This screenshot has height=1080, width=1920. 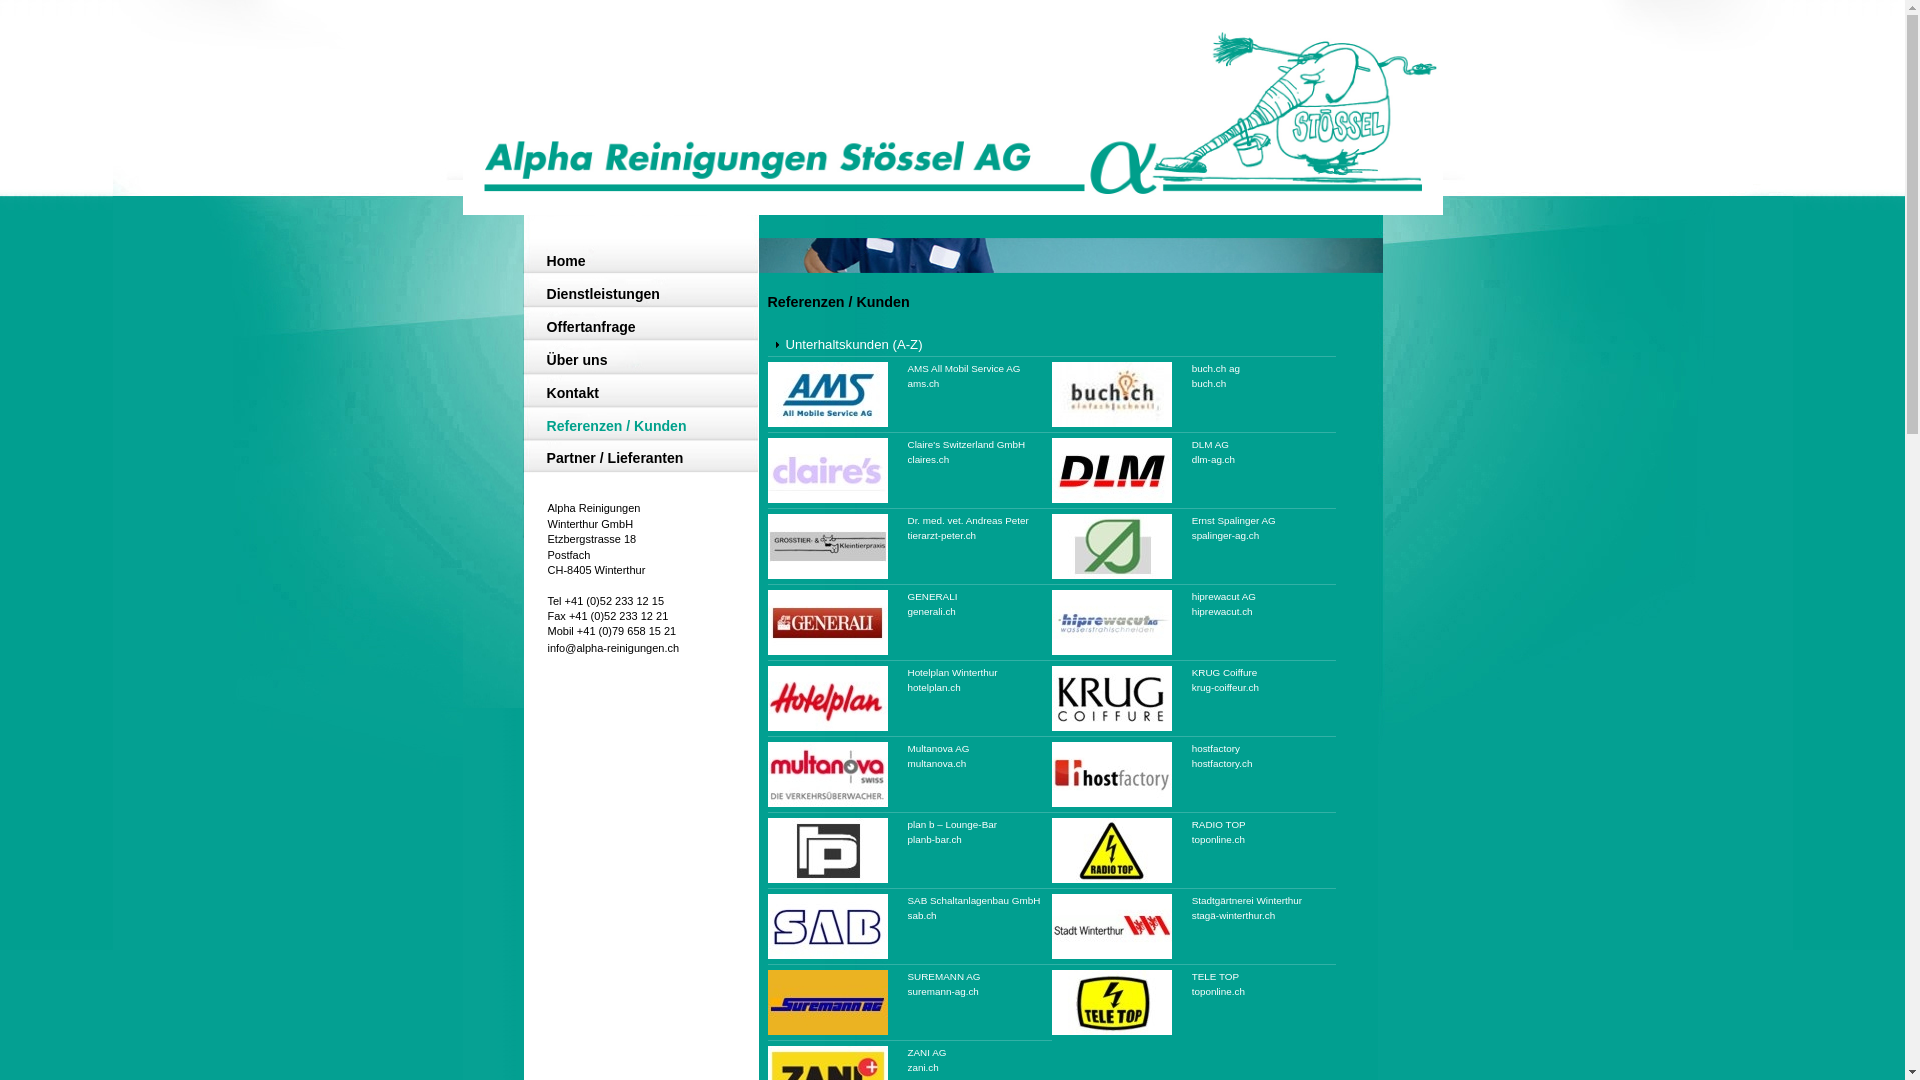 What do you see at coordinates (1218, 992) in the screenshot?
I see `toponline.ch` at bounding box center [1218, 992].